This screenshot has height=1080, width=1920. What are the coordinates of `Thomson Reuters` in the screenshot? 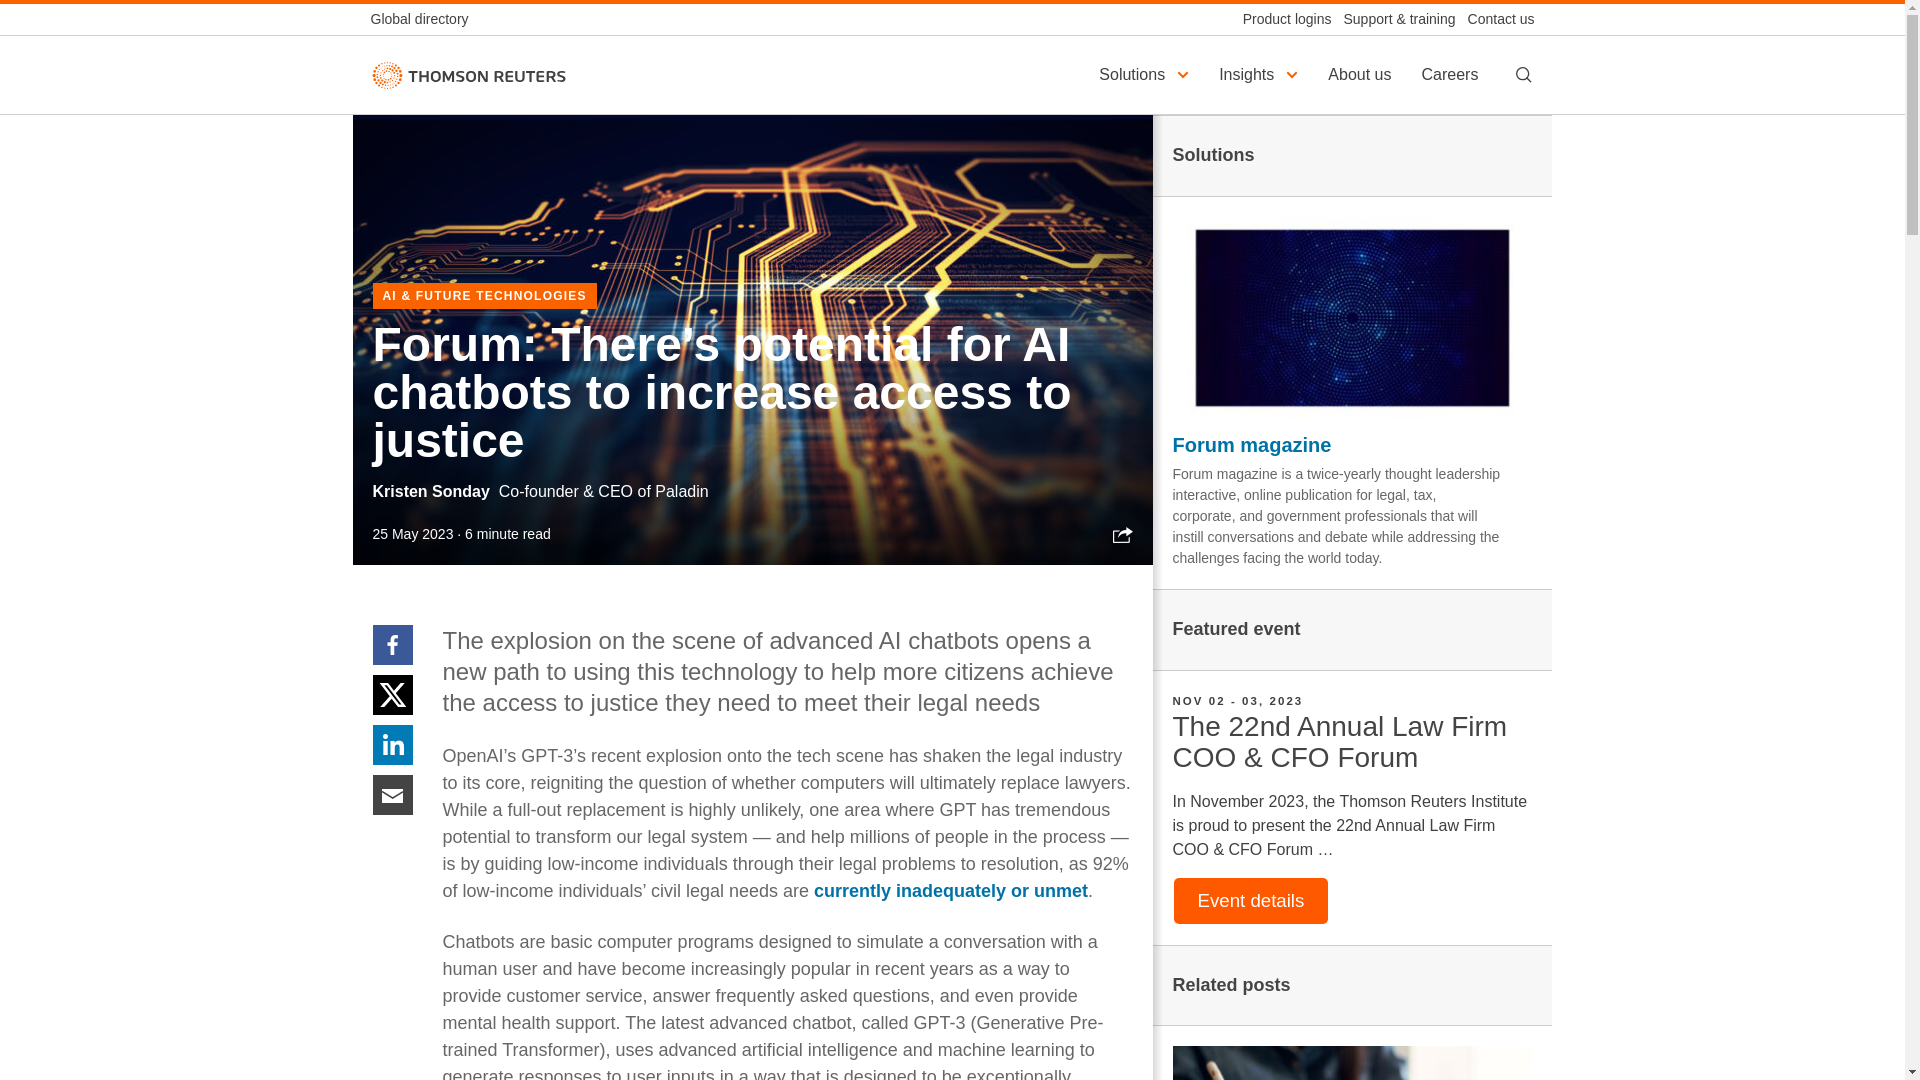 It's located at (468, 74).